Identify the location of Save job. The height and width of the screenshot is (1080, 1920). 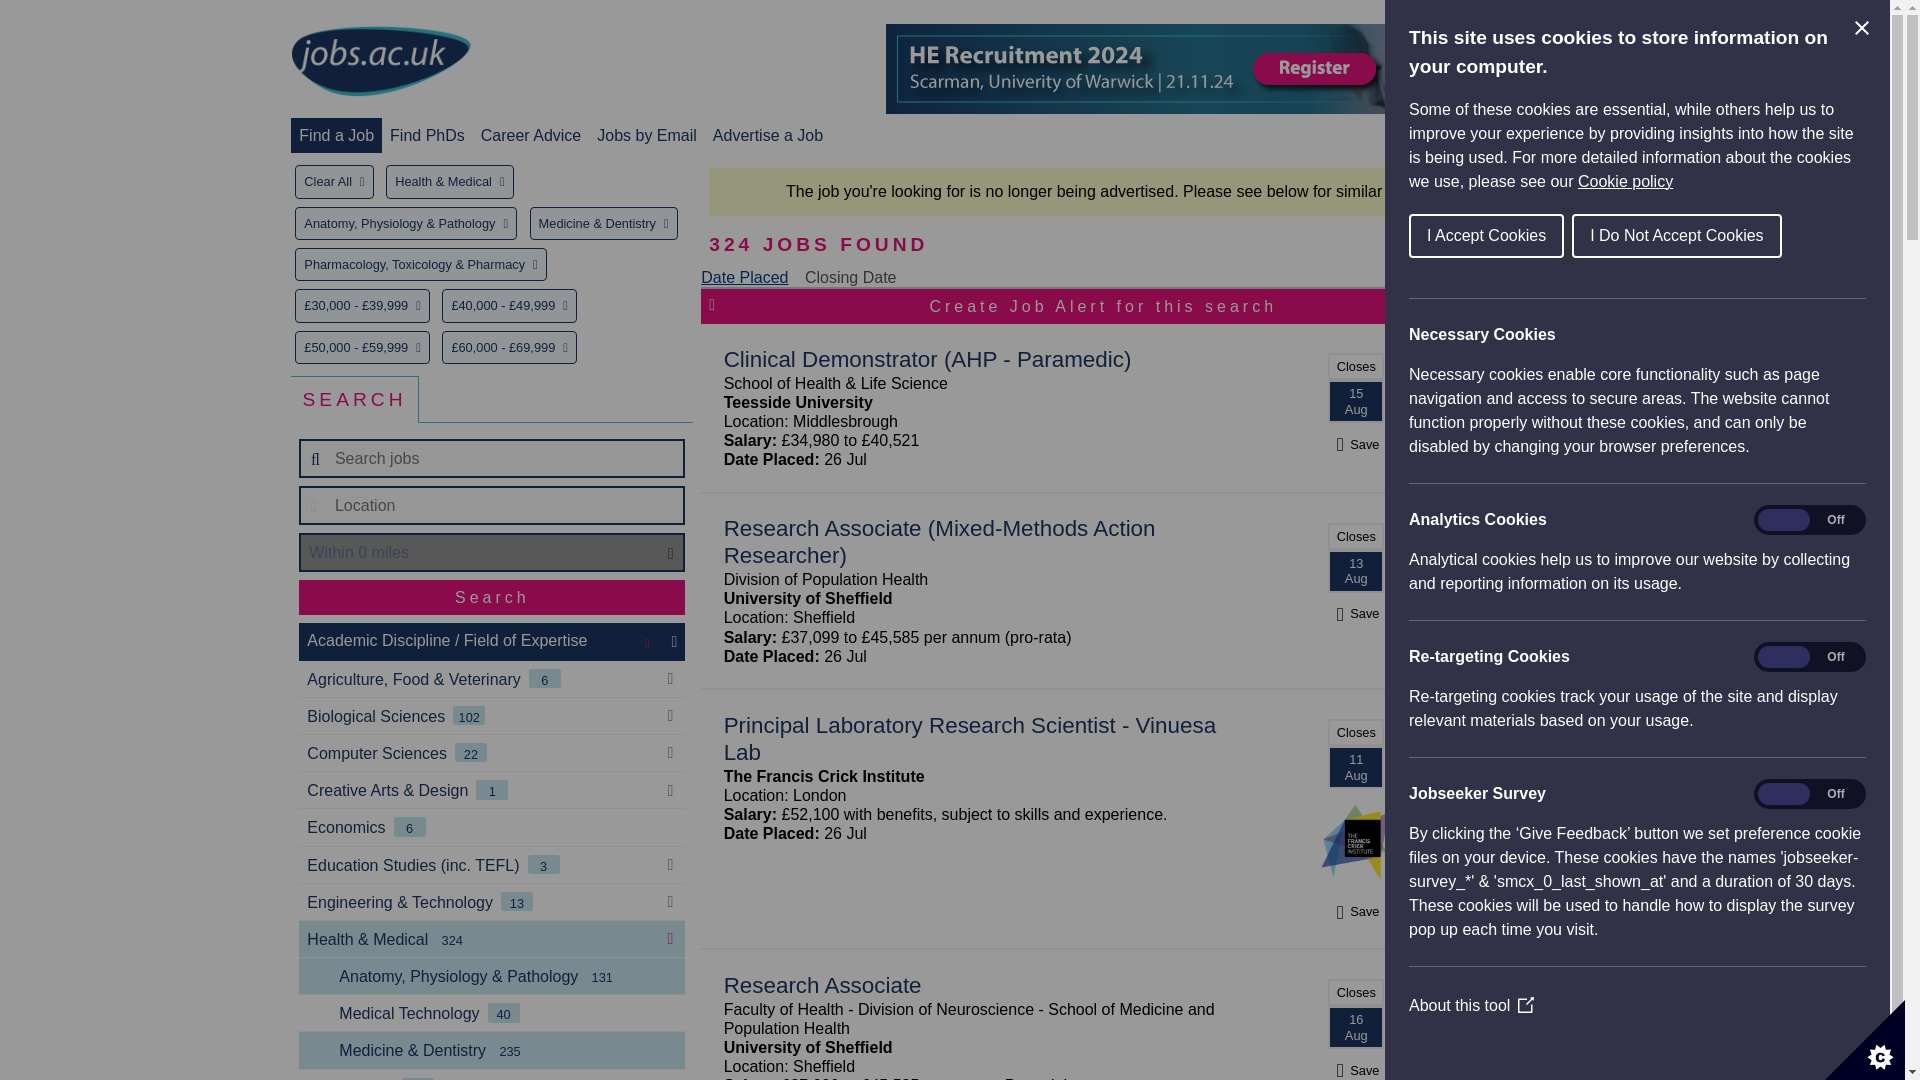
(1355, 613).